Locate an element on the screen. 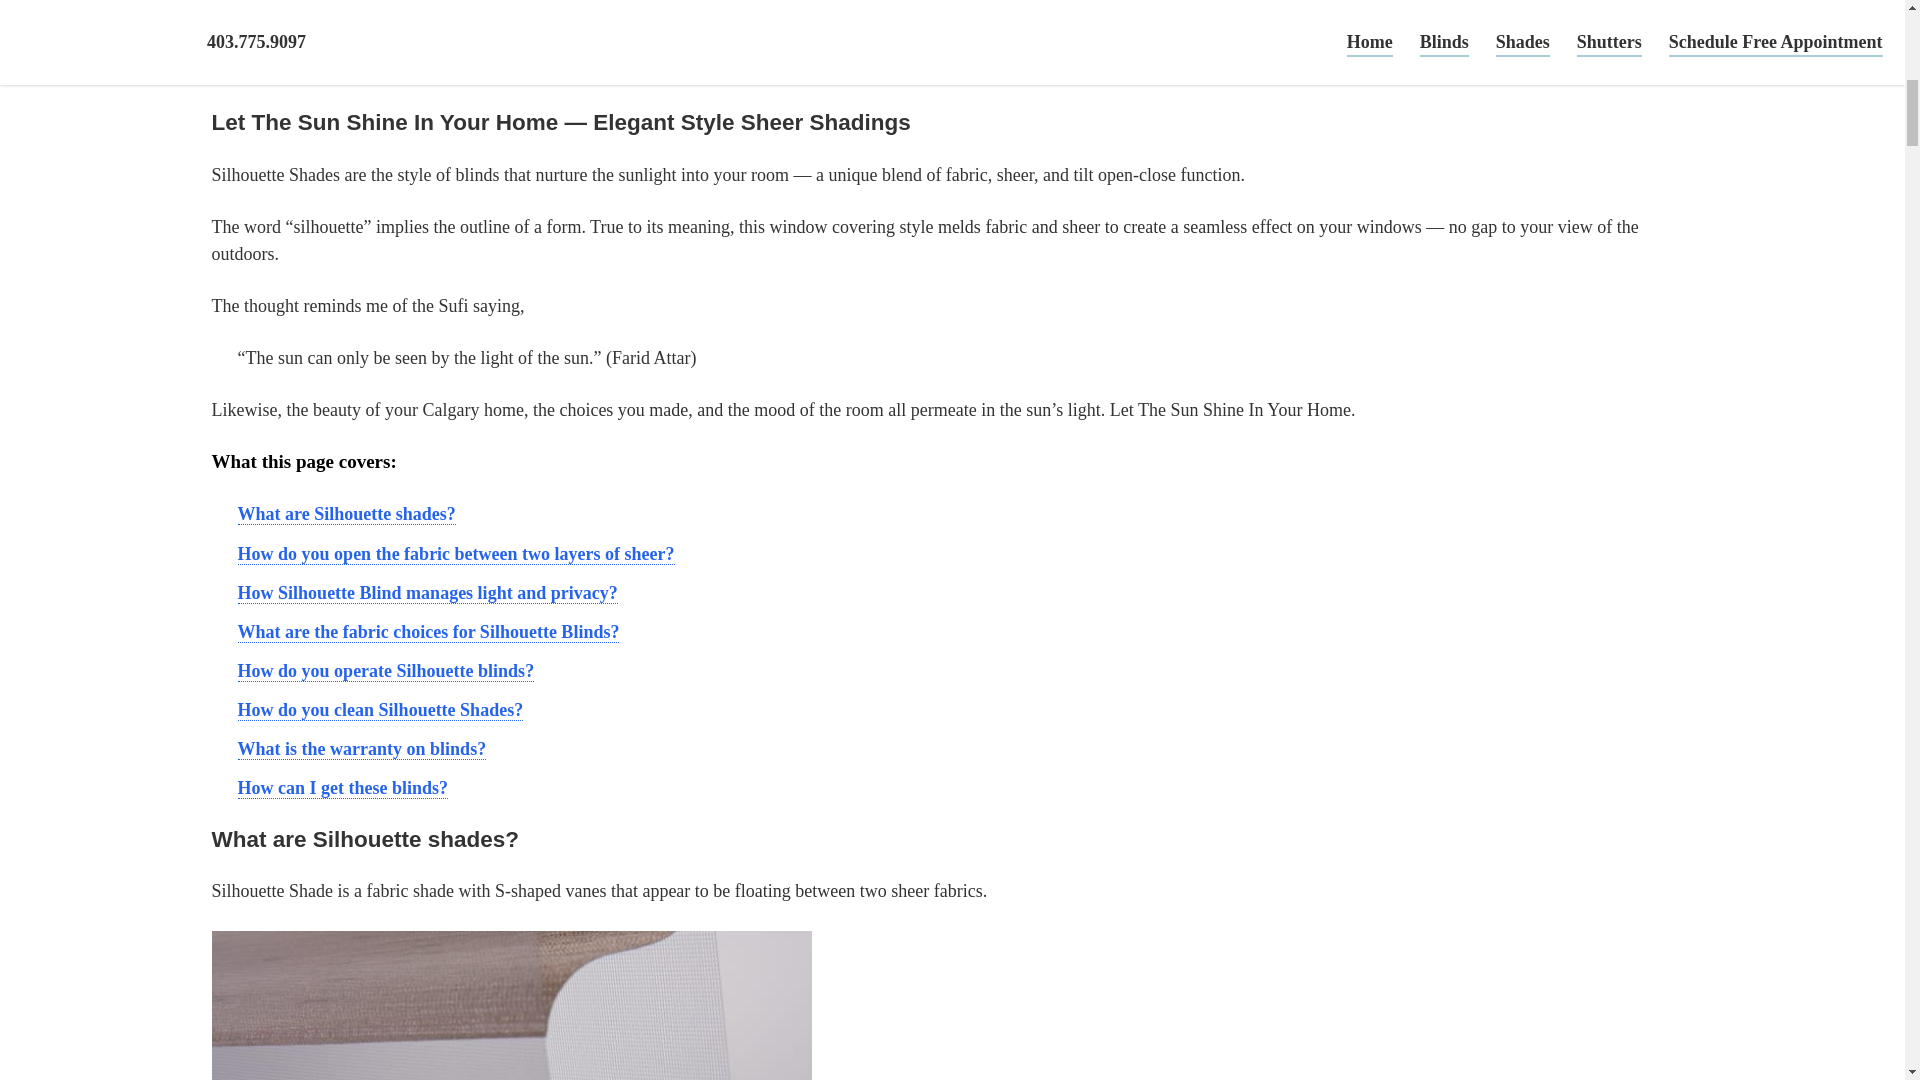 This screenshot has width=1920, height=1080. How do you open the fabric between two layers of sheer? is located at coordinates (456, 554).